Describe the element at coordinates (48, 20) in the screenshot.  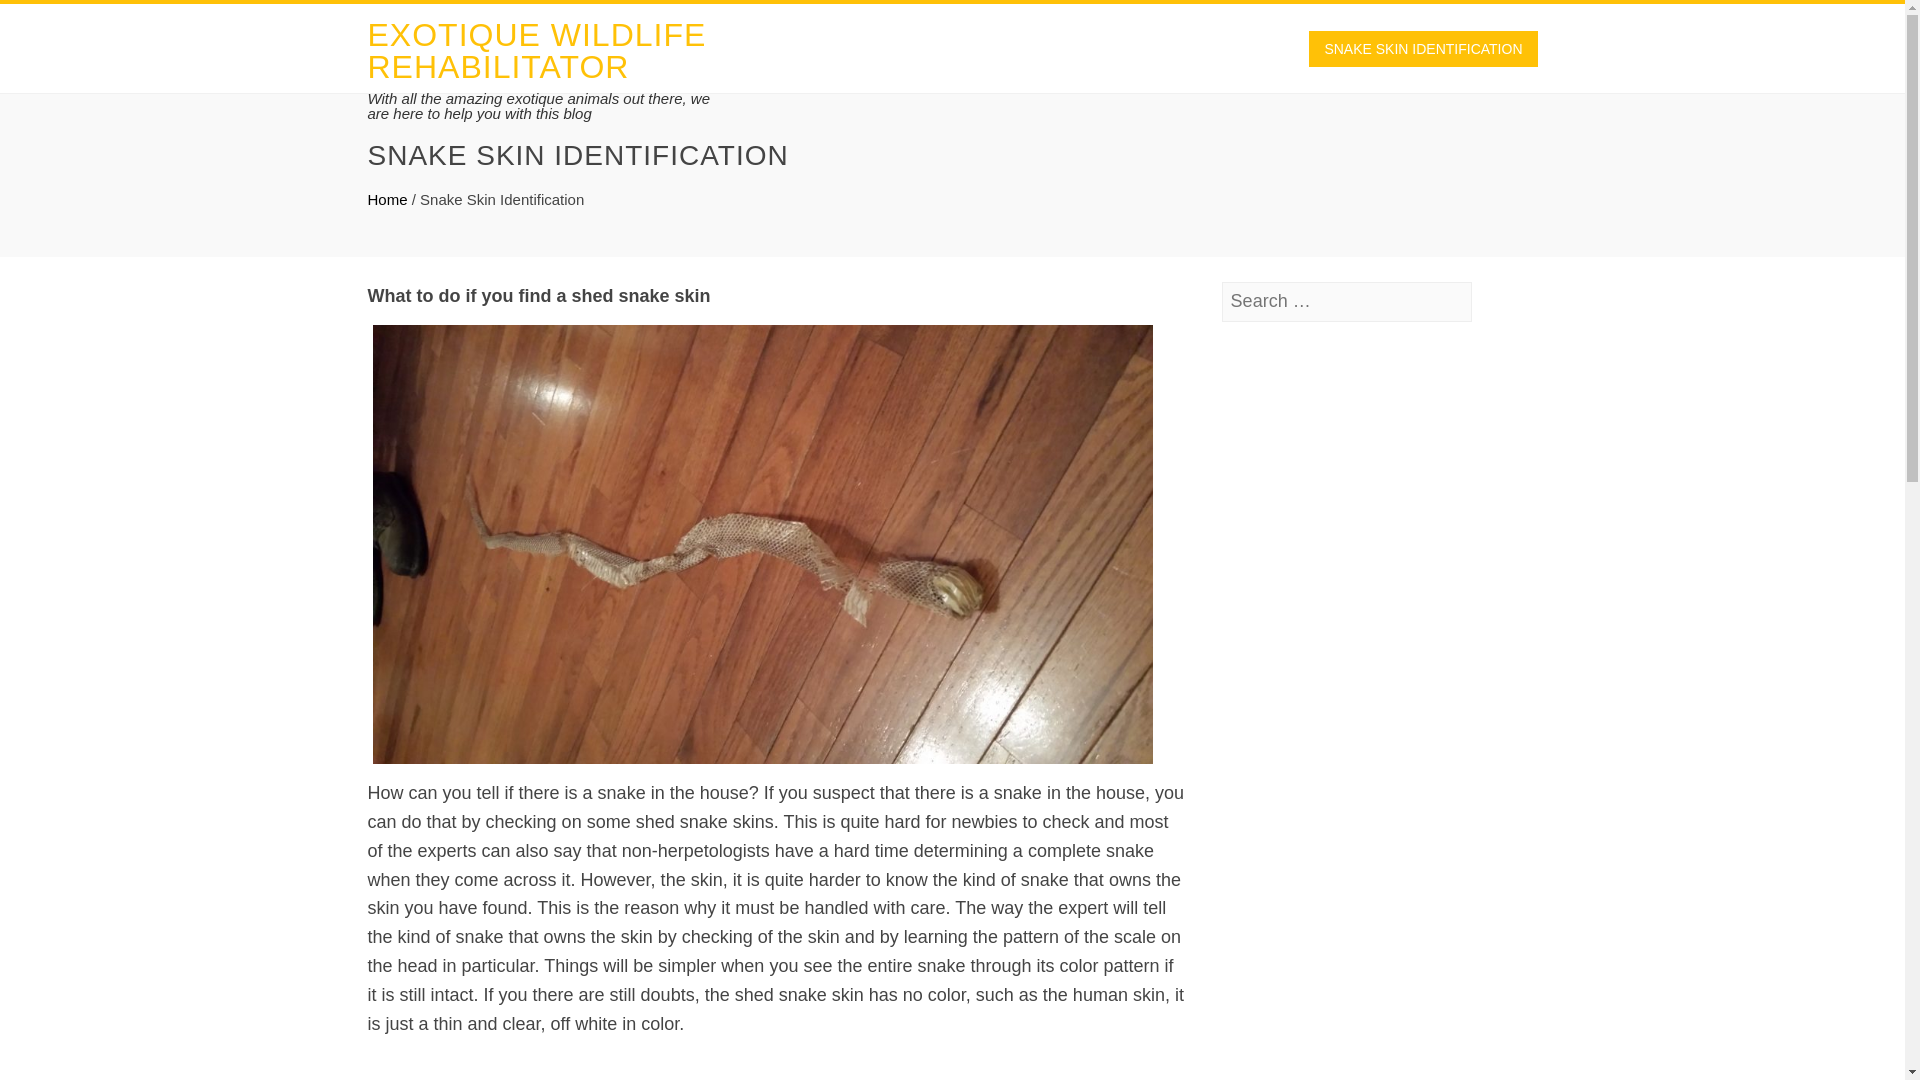
I see `Search` at that location.